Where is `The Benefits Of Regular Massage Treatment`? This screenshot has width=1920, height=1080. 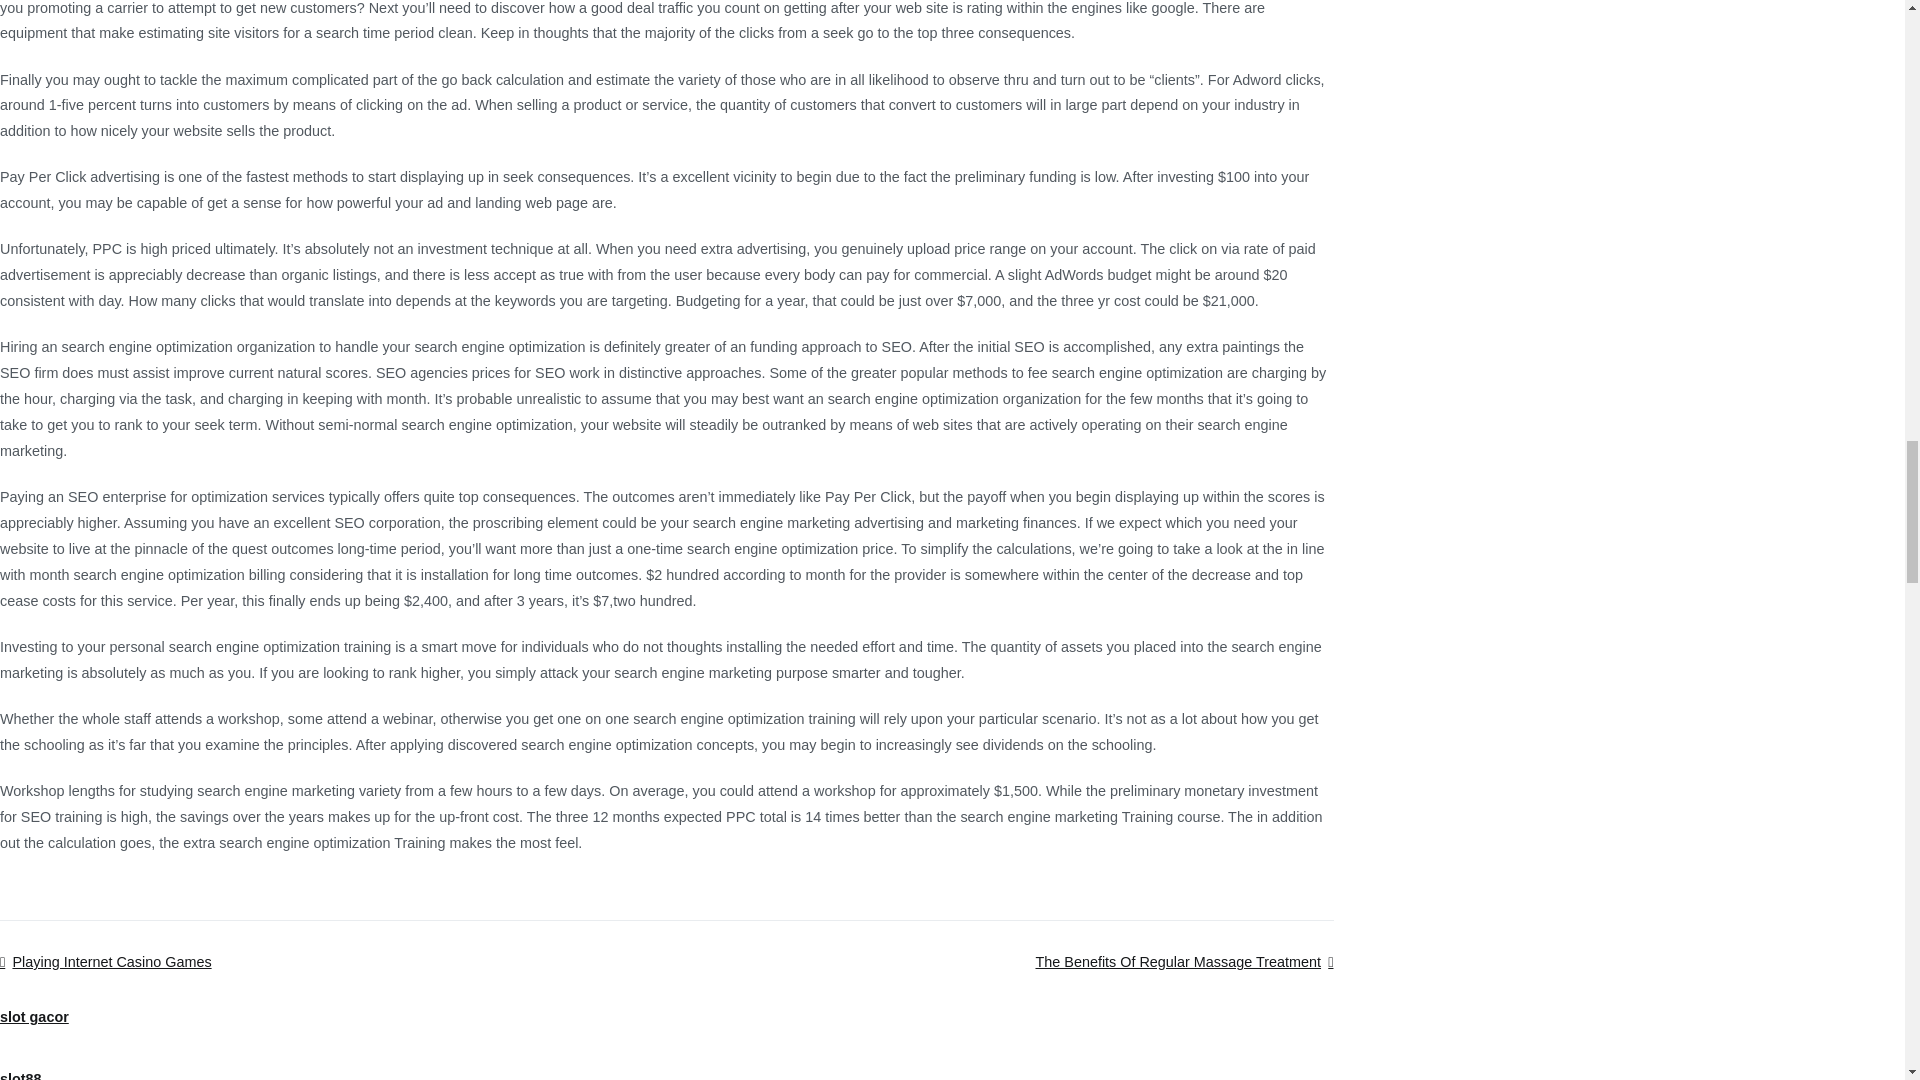
The Benefits Of Regular Massage Treatment is located at coordinates (1183, 961).